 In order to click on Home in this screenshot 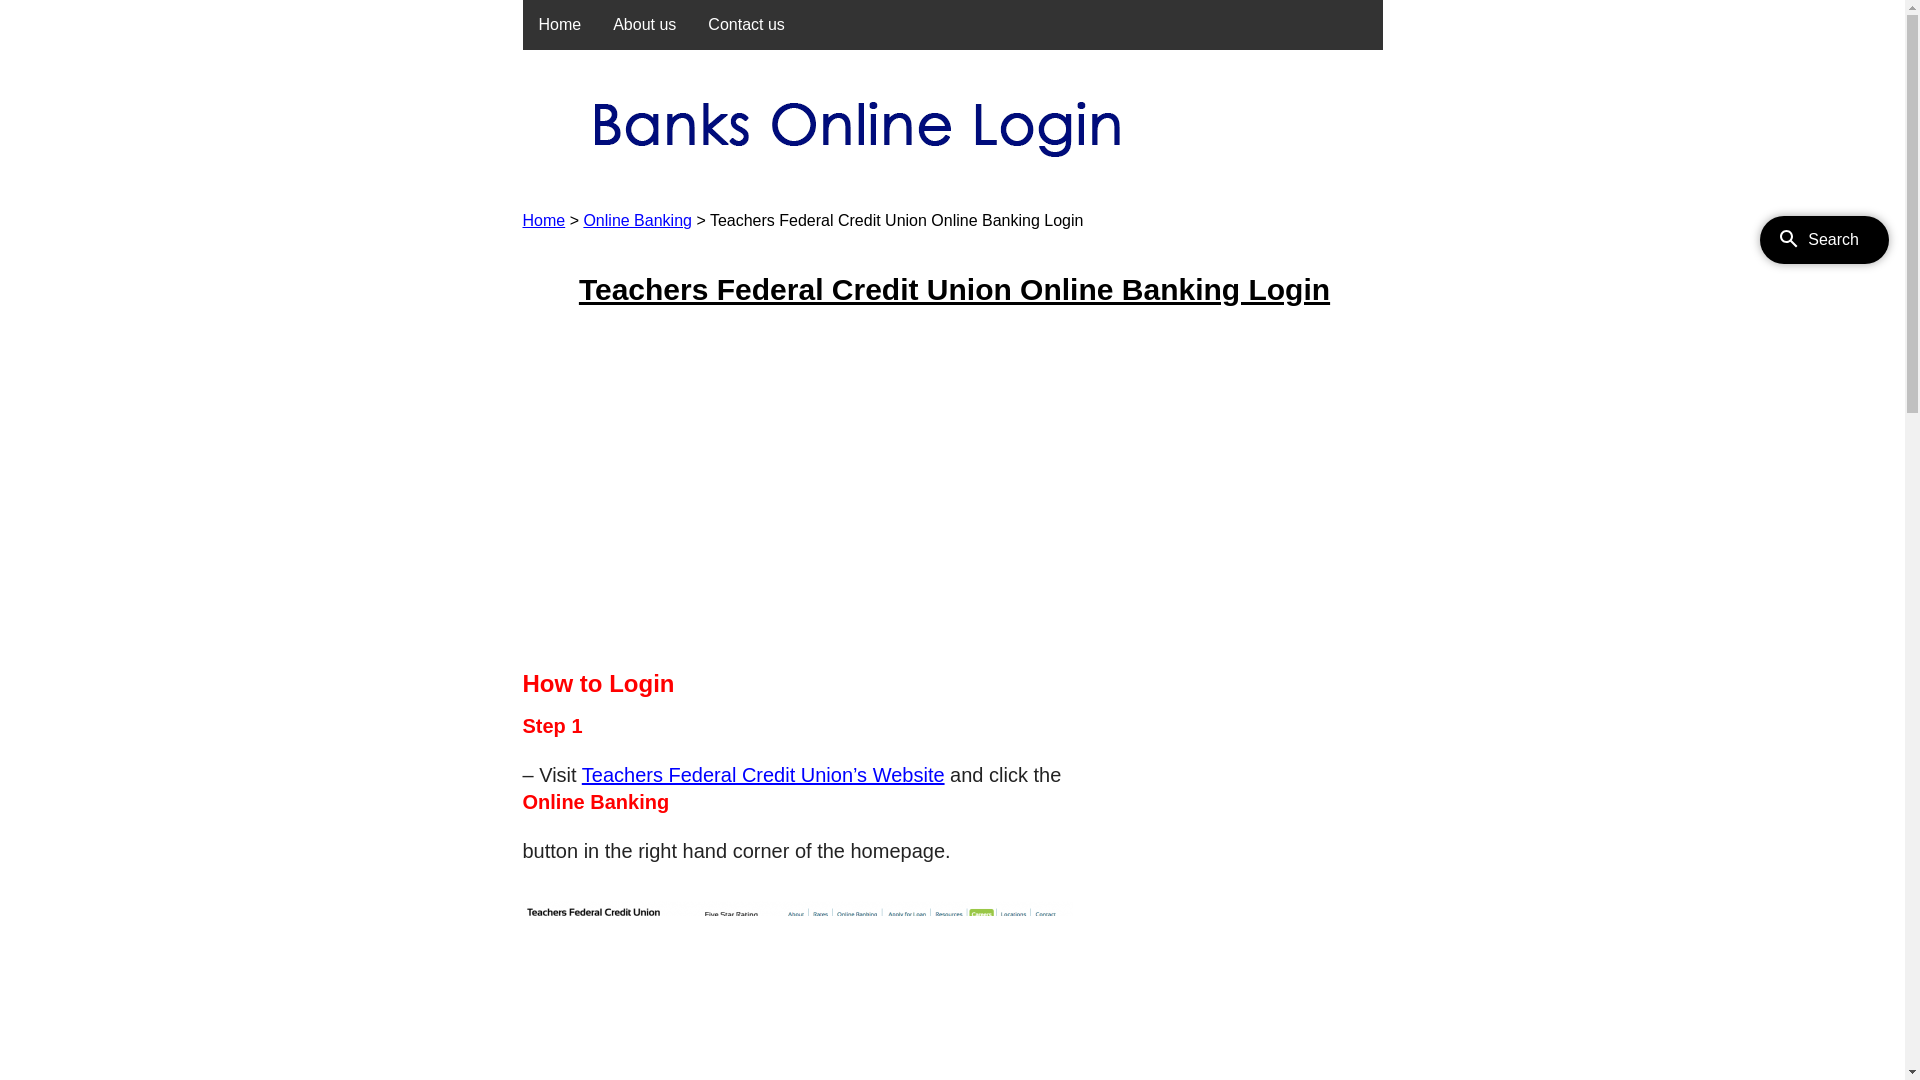, I will do `click(560, 25)`.